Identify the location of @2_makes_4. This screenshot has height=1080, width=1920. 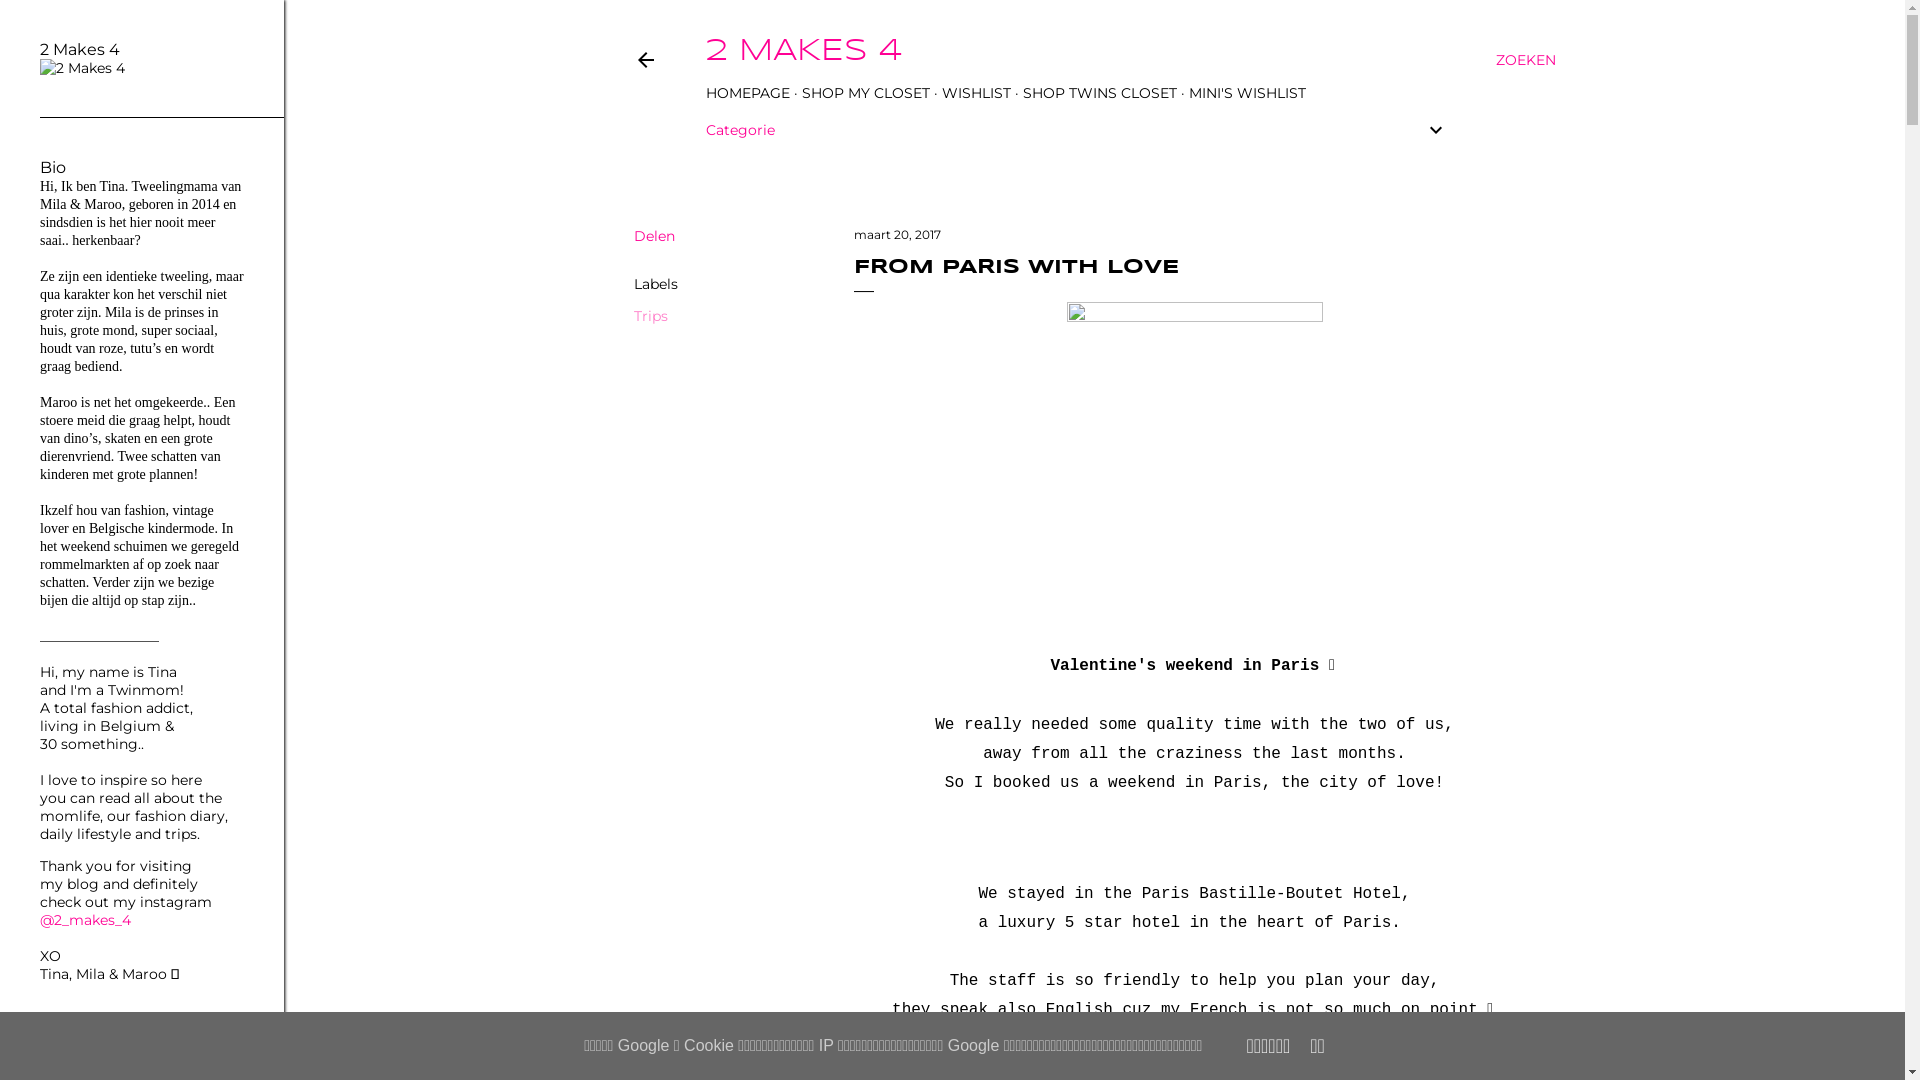
(86, 920).